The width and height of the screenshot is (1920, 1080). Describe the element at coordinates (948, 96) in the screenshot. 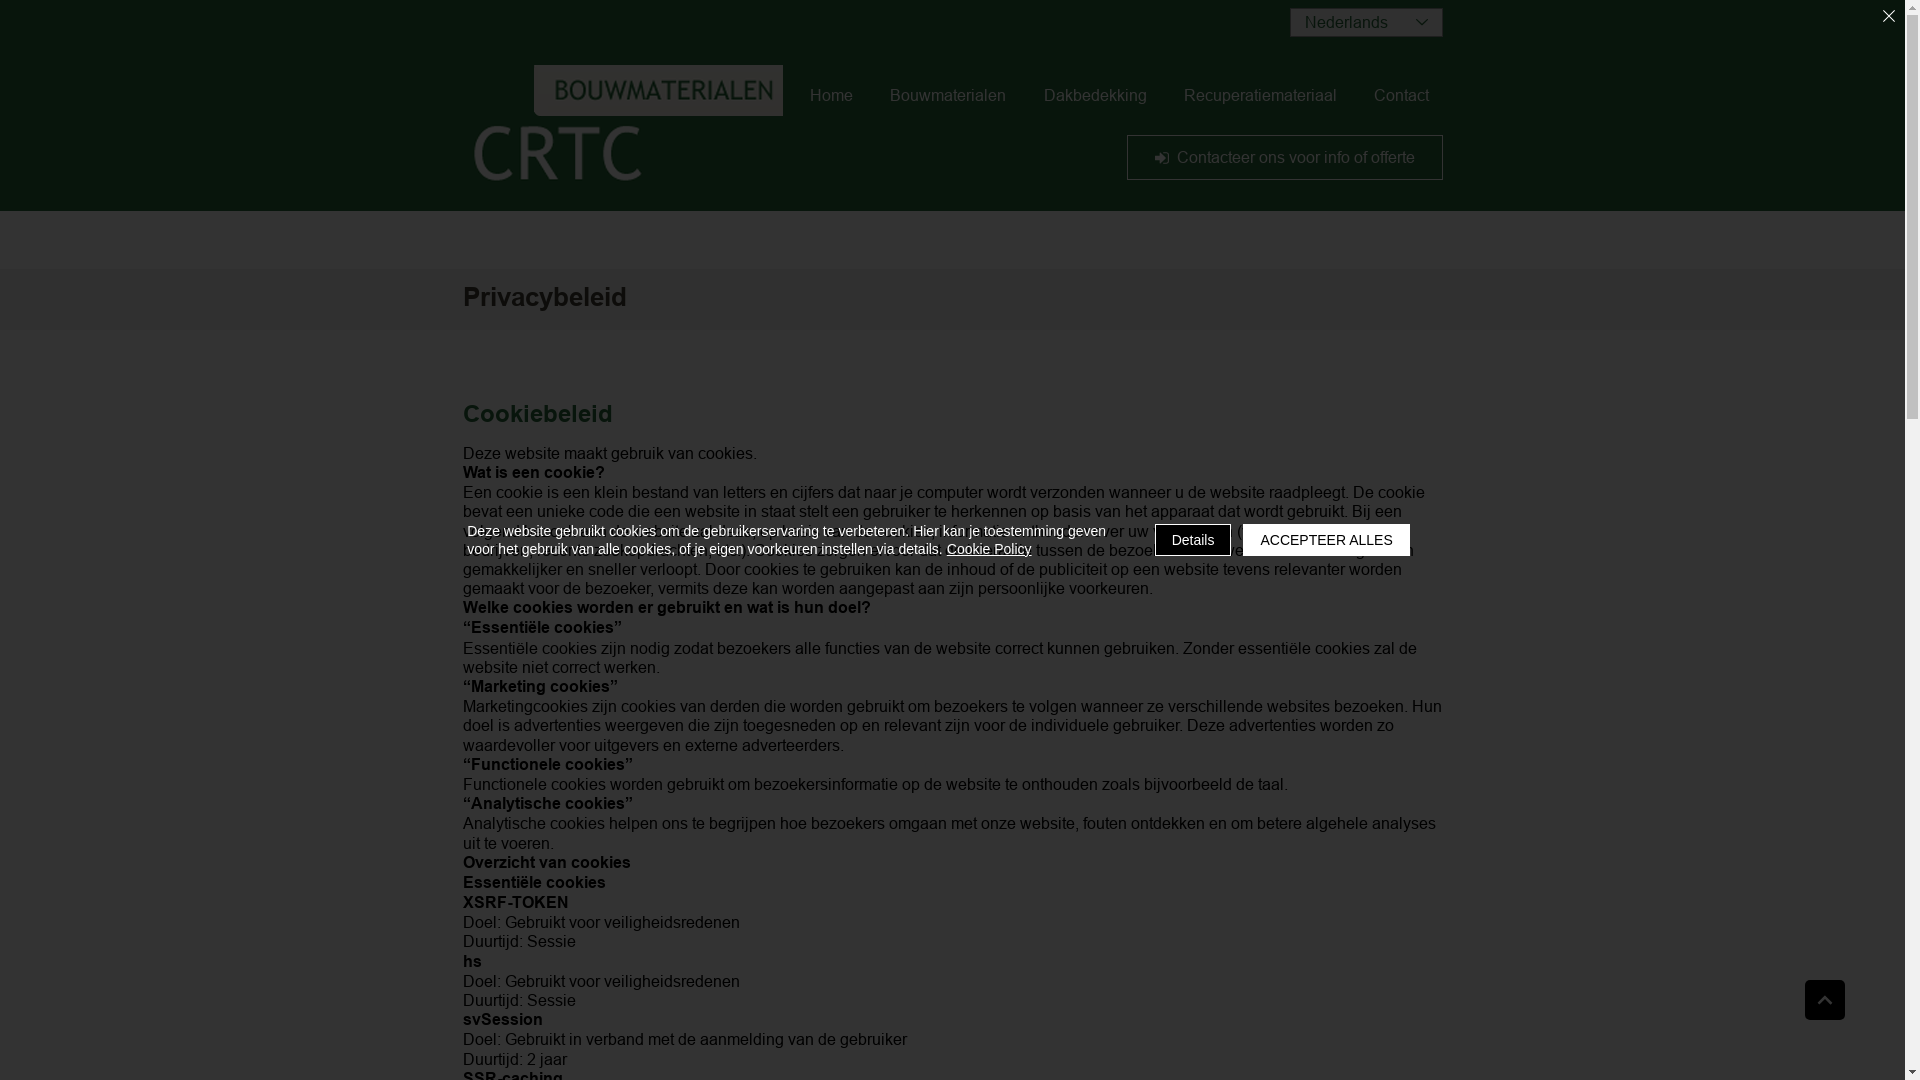

I see `Bouwmaterialen` at that location.